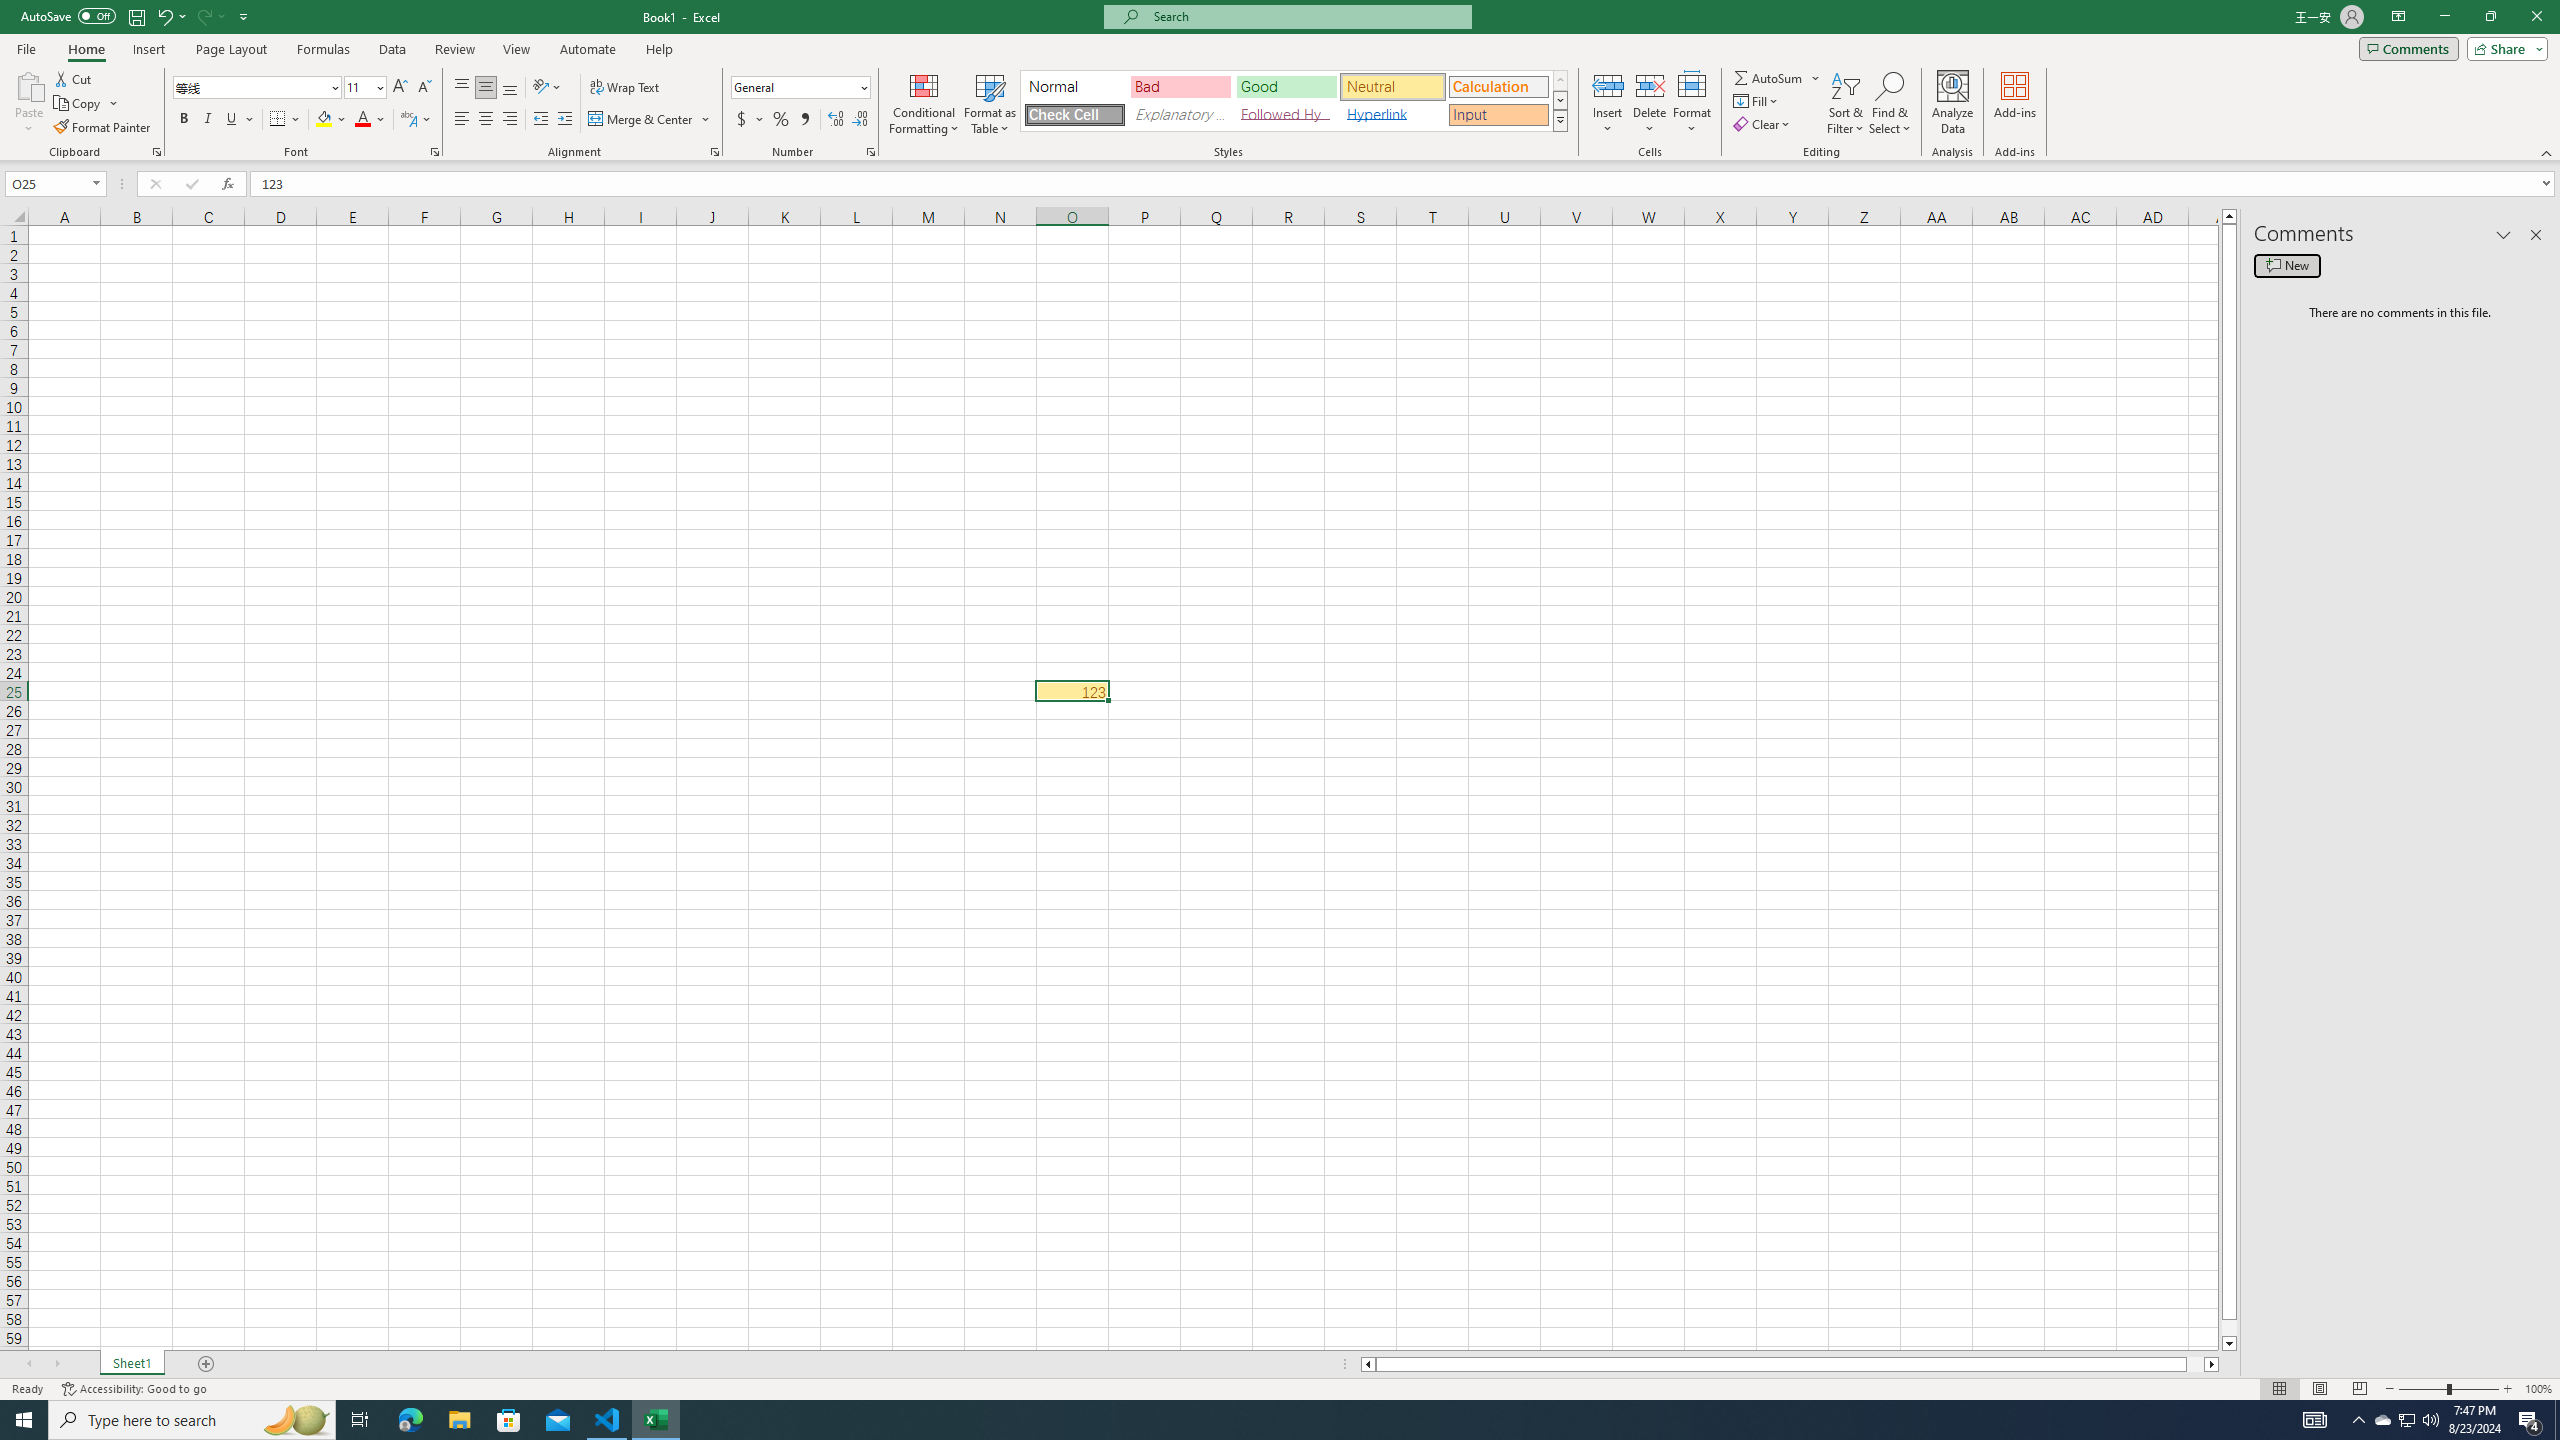 The image size is (2560, 1440). Describe the element at coordinates (29, 103) in the screenshot. I see `Paste` at that location.